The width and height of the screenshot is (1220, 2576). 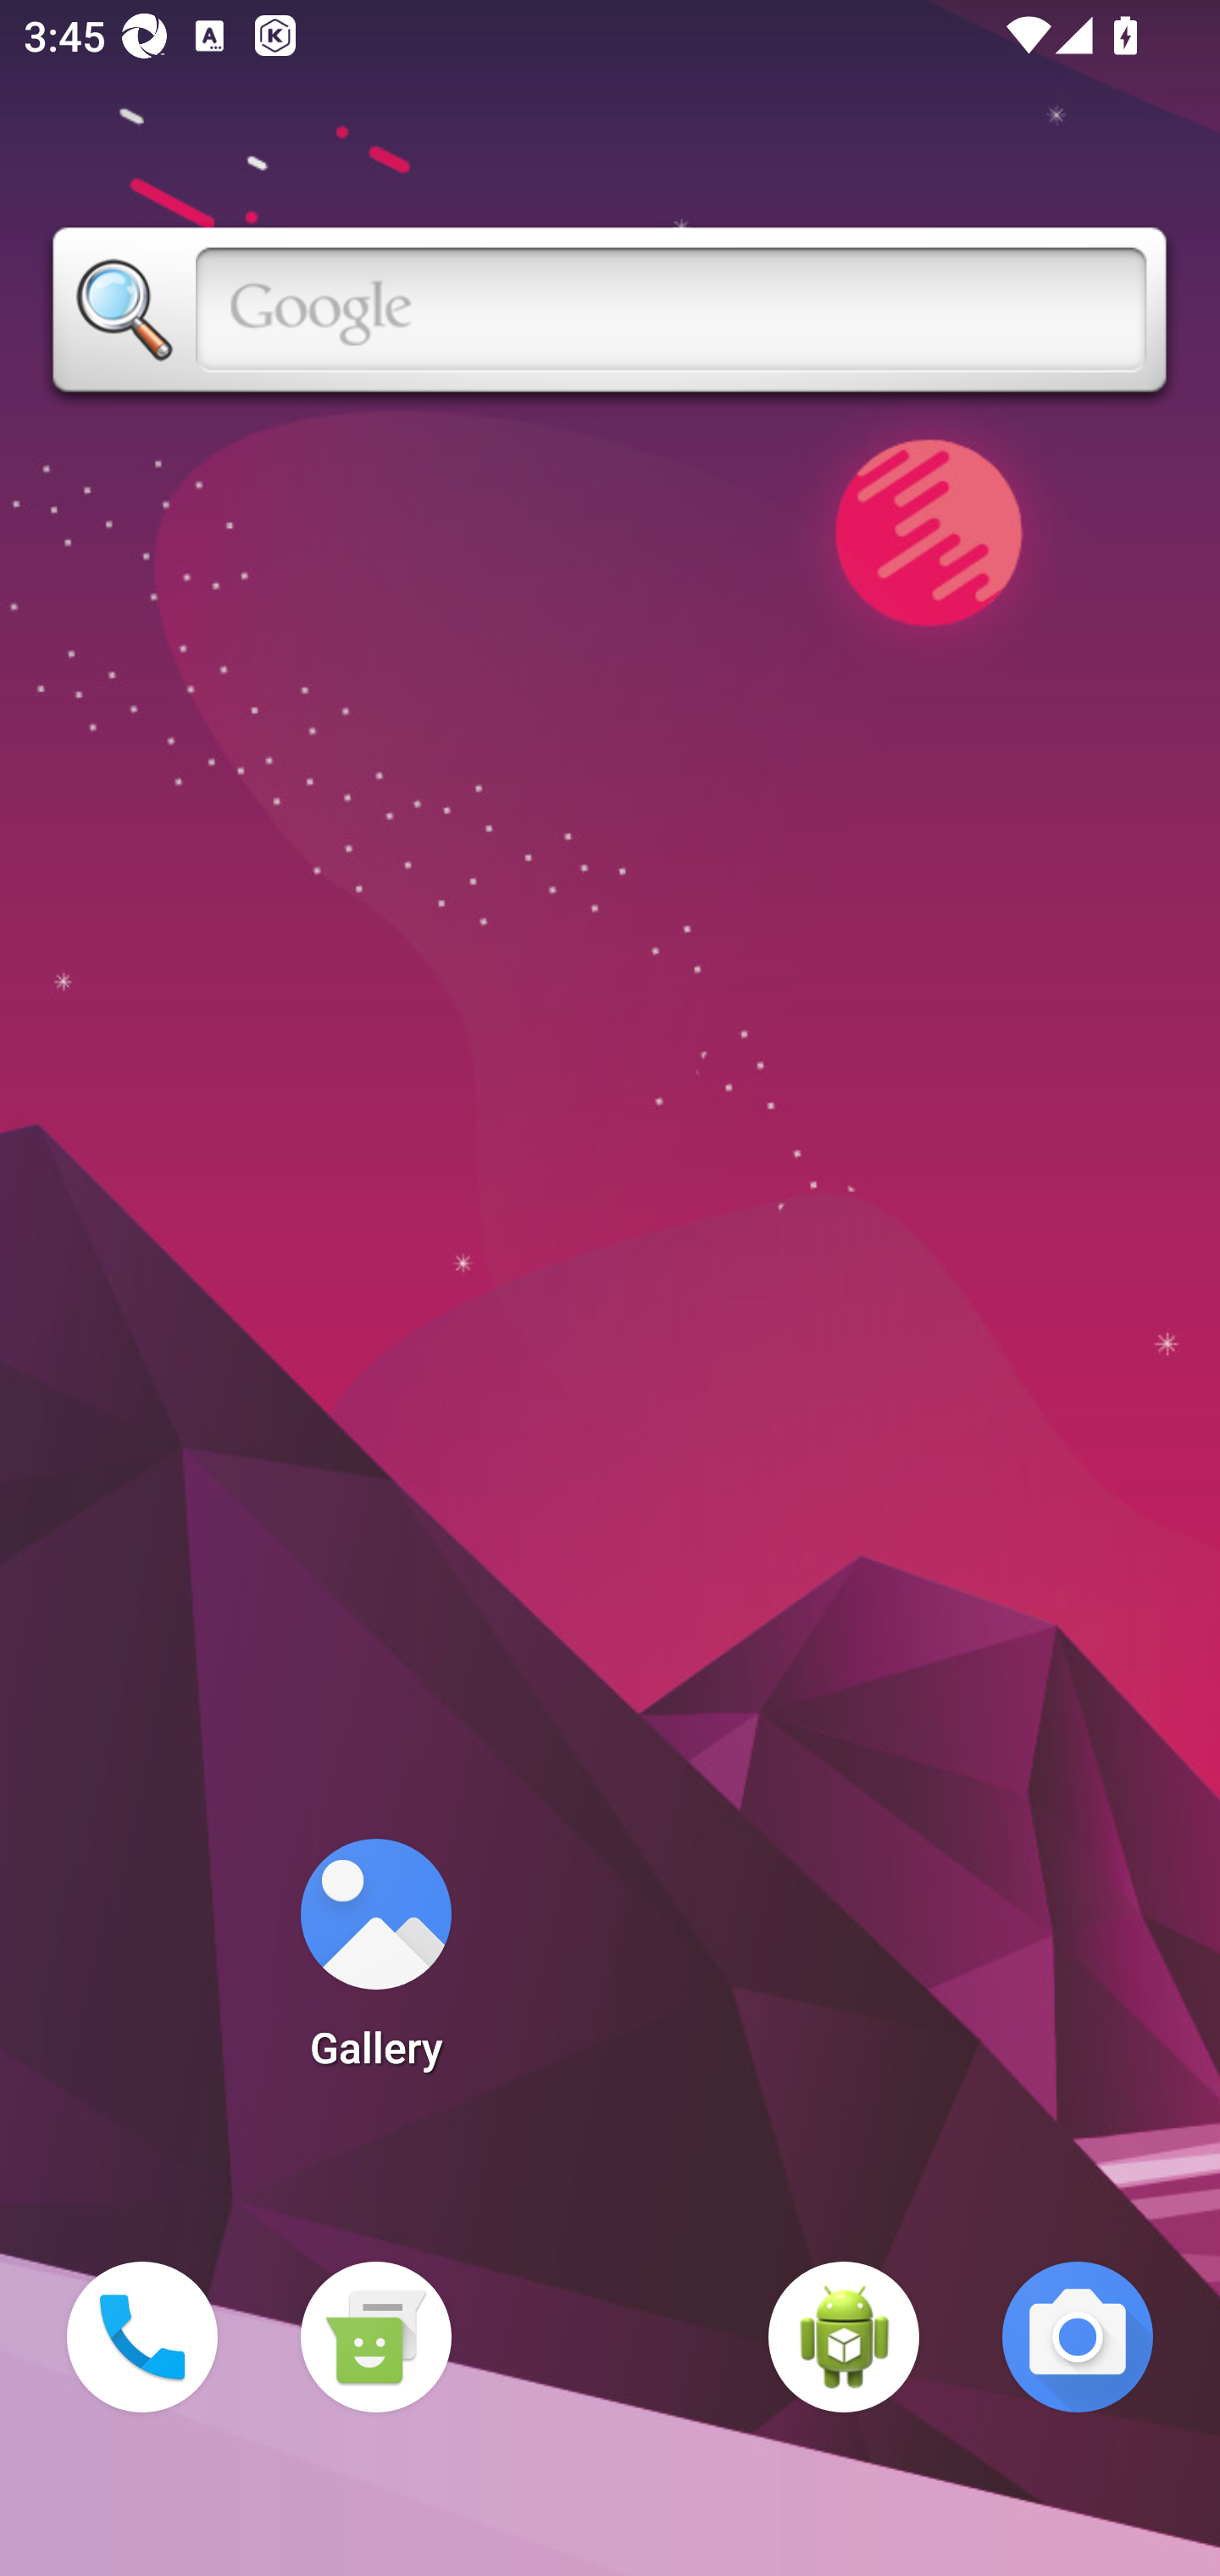 What do you see at coordinates (375, 2337) in the screenshot?
I see `Messaging` at bounding box center [375, 2337].